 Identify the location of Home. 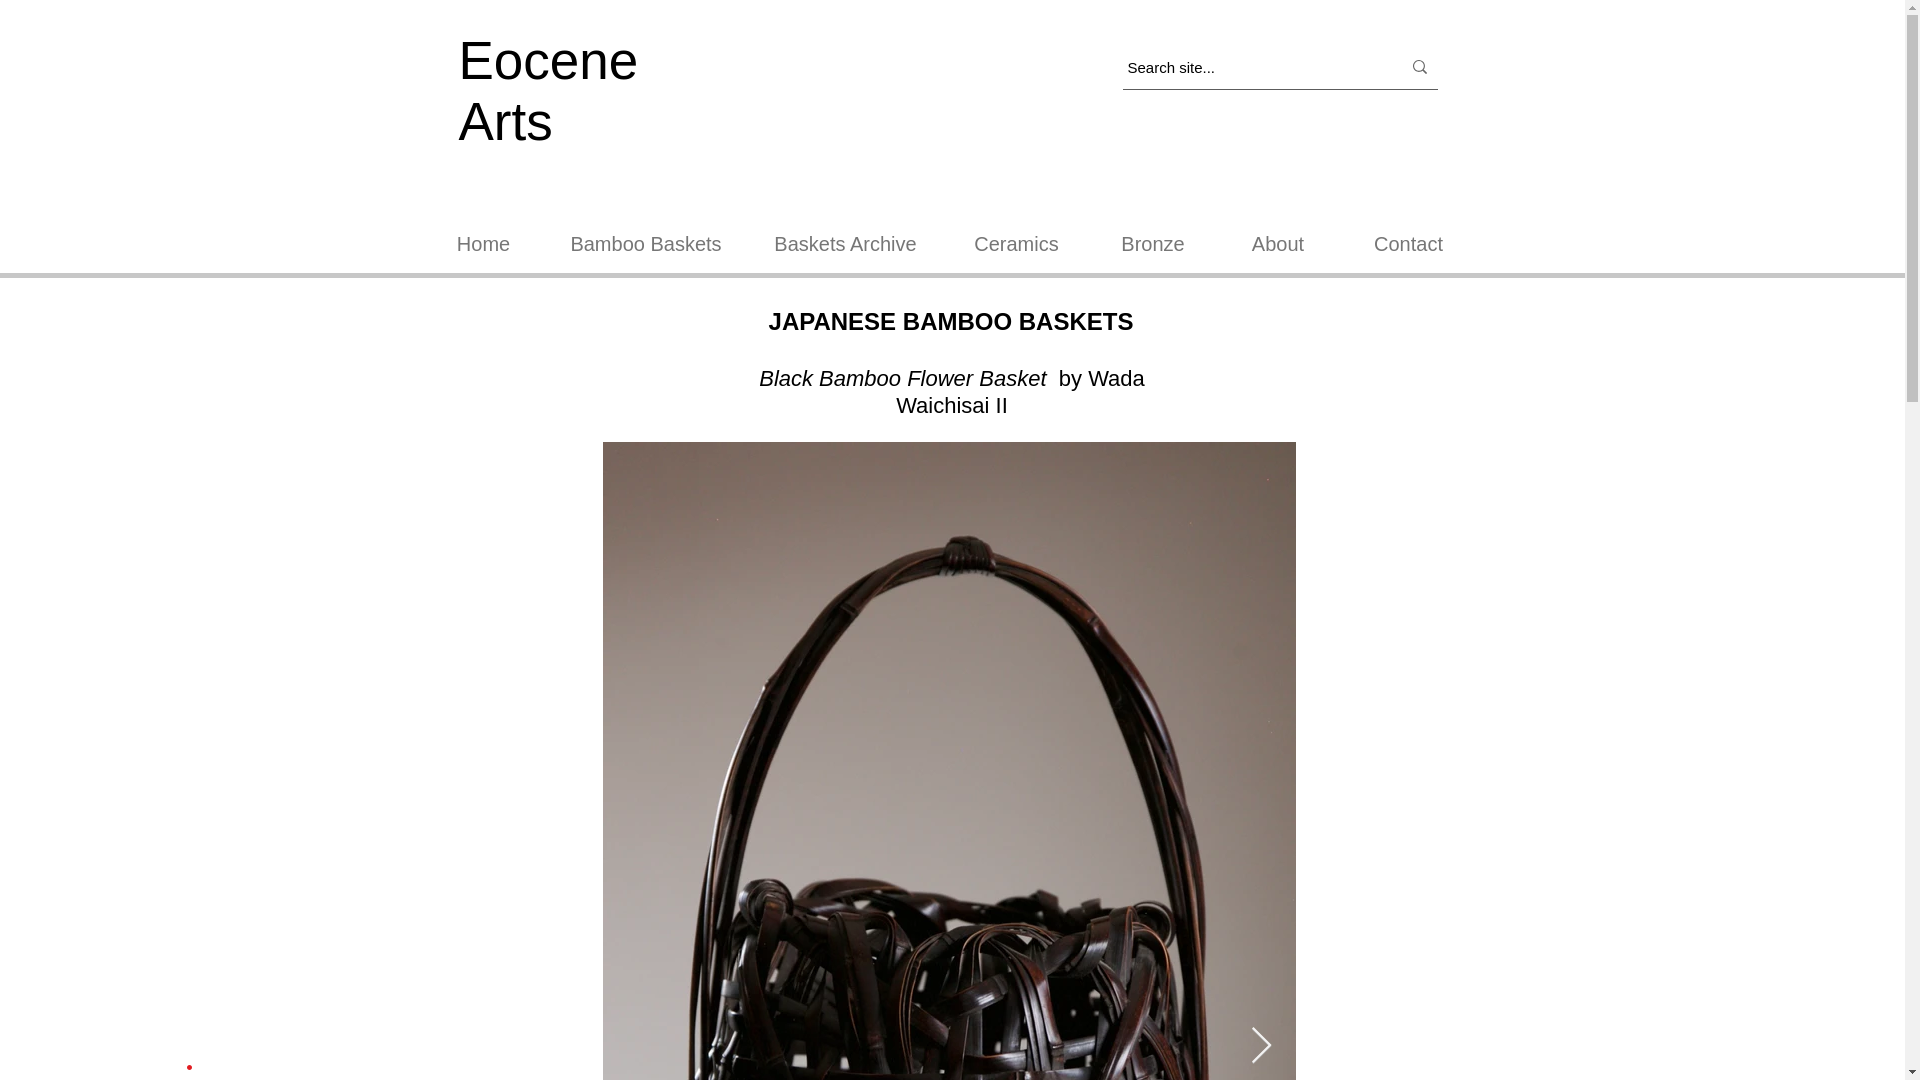
(482, 244).